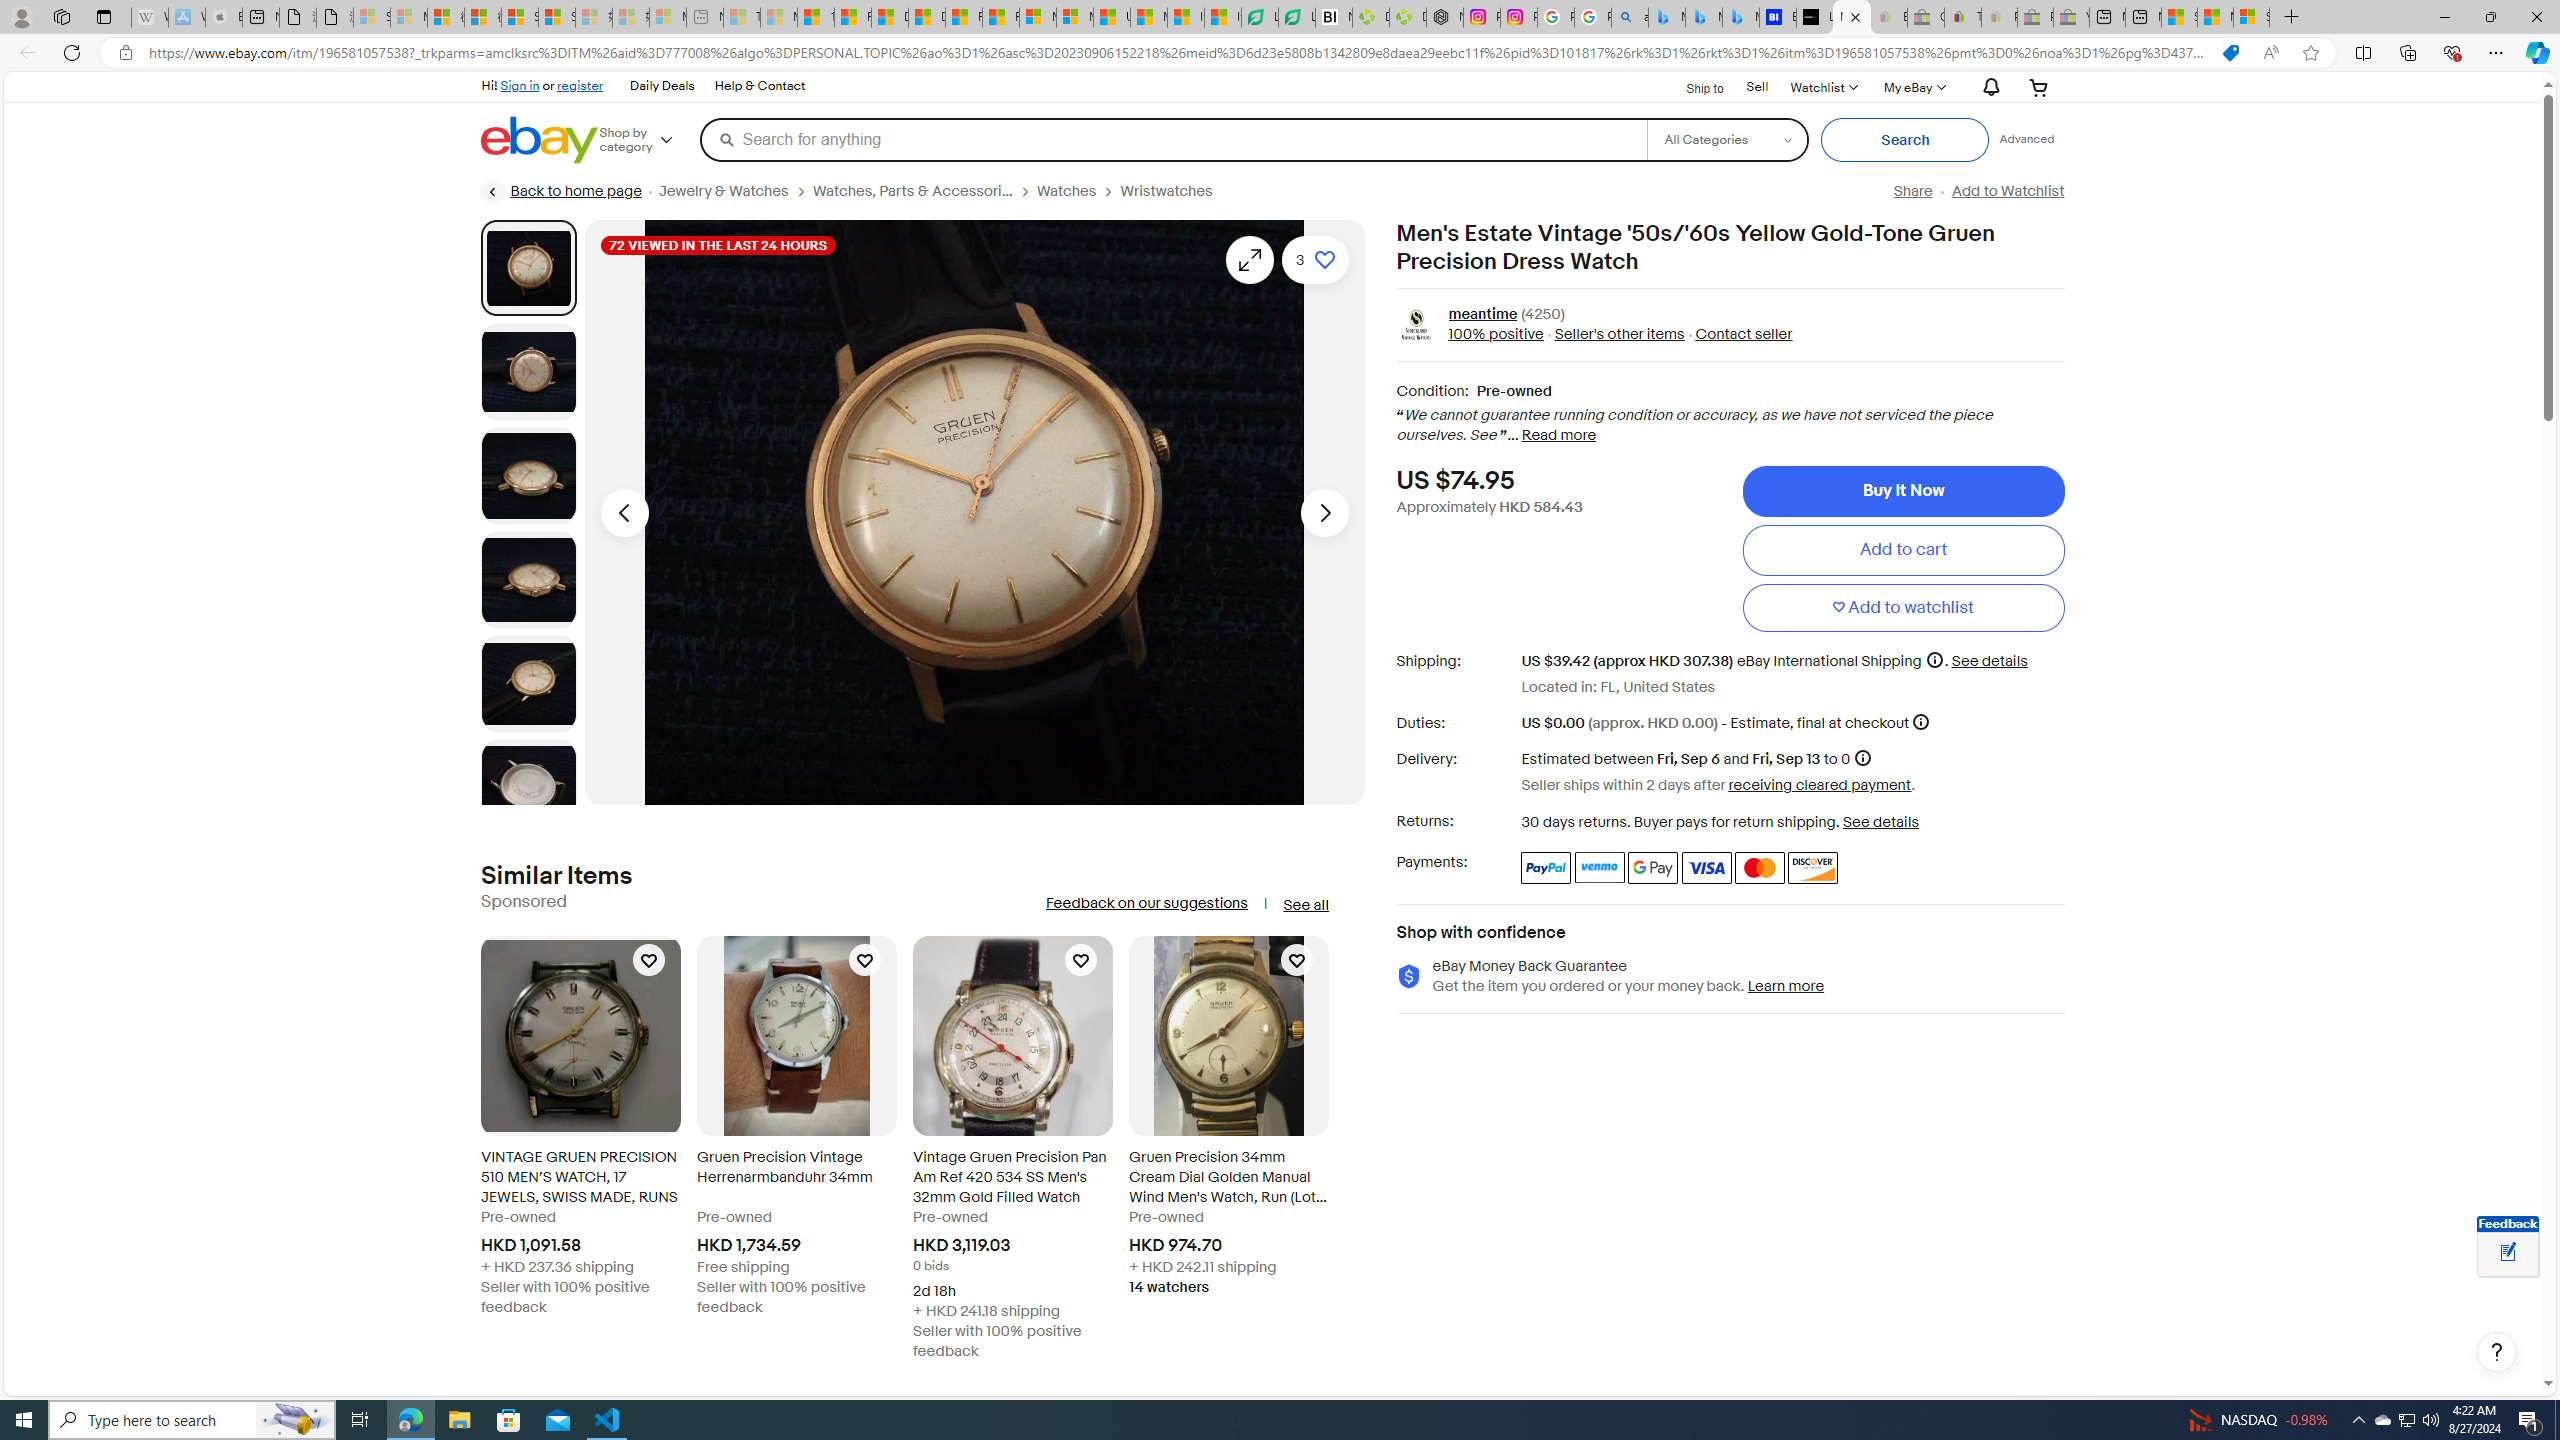 This screenshot has width=2560, height=1440. What do you see at coordinates (1998, 17) in the screenshot?
I see `Payments Terms of Use | eBay.com - Sleeping` at bounding box center [1998, 17].